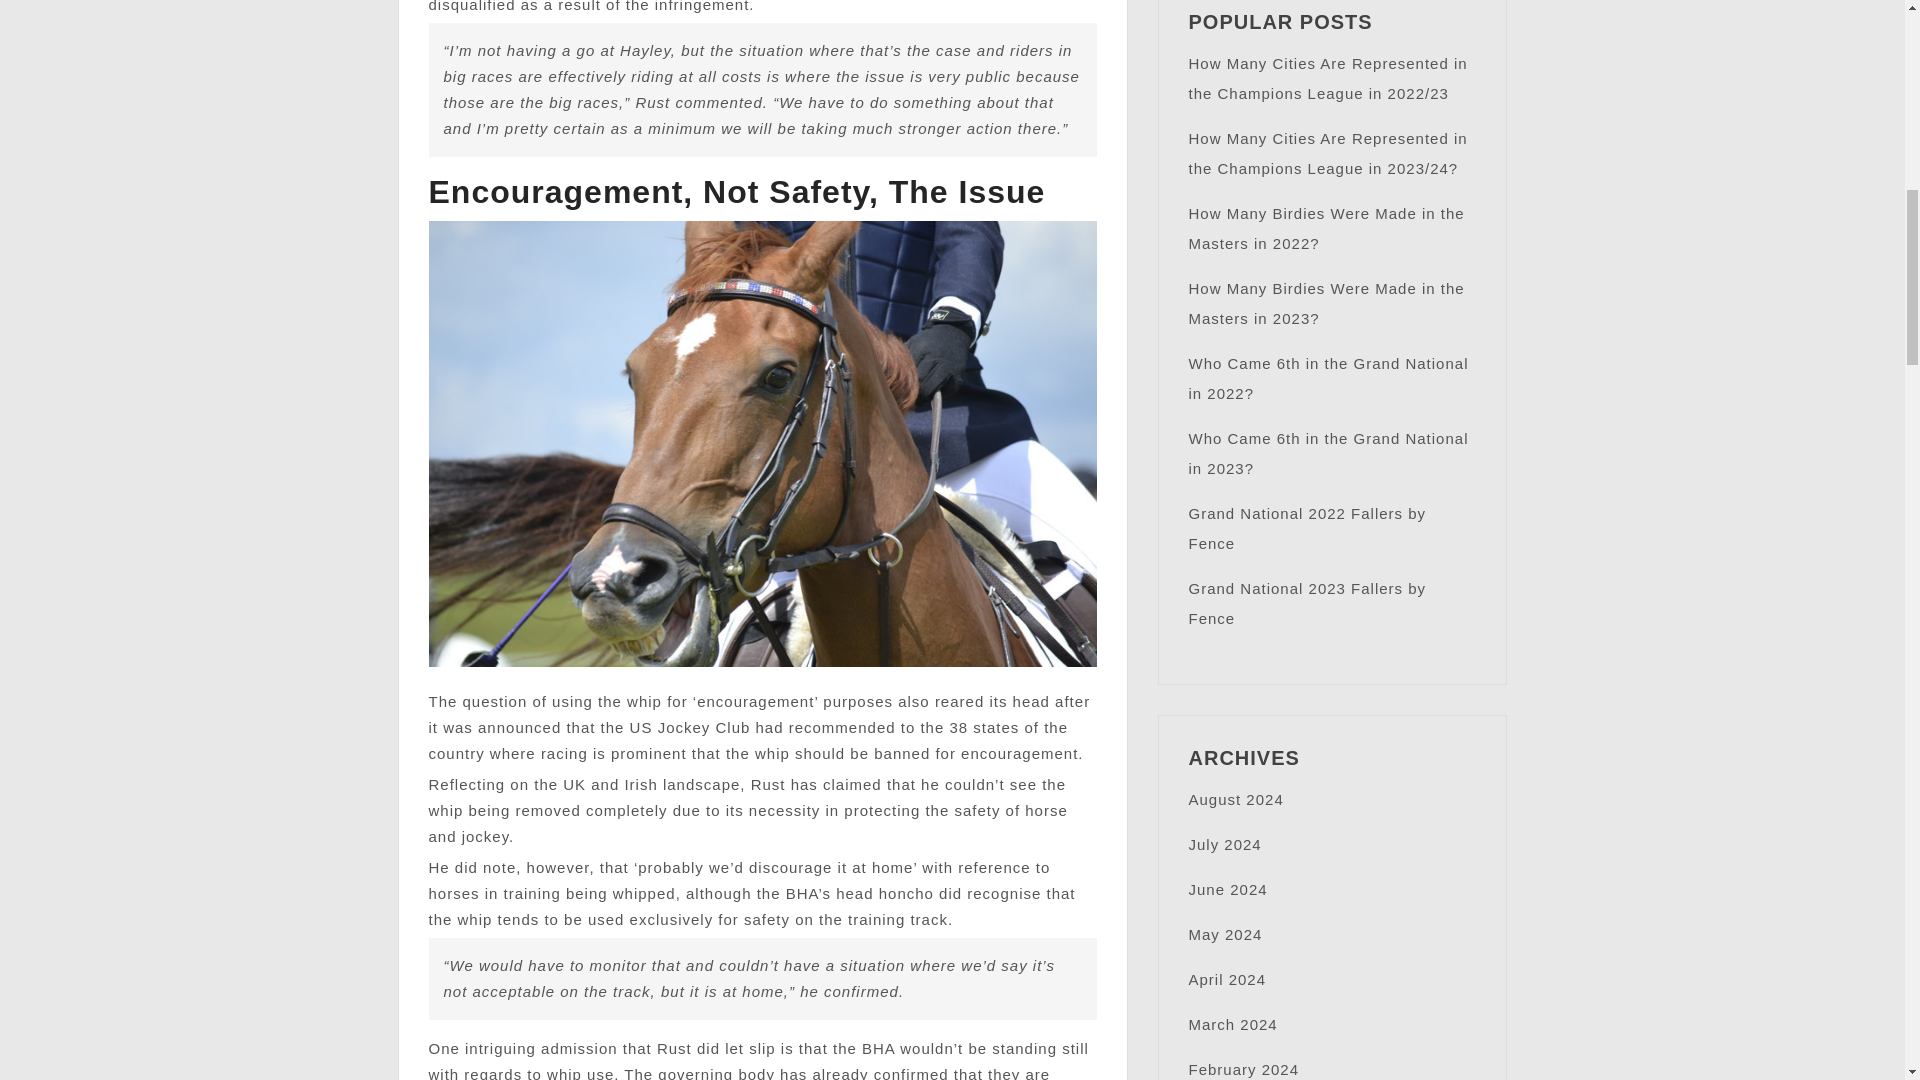  I want to click on August 2024, so click(1235, 798).